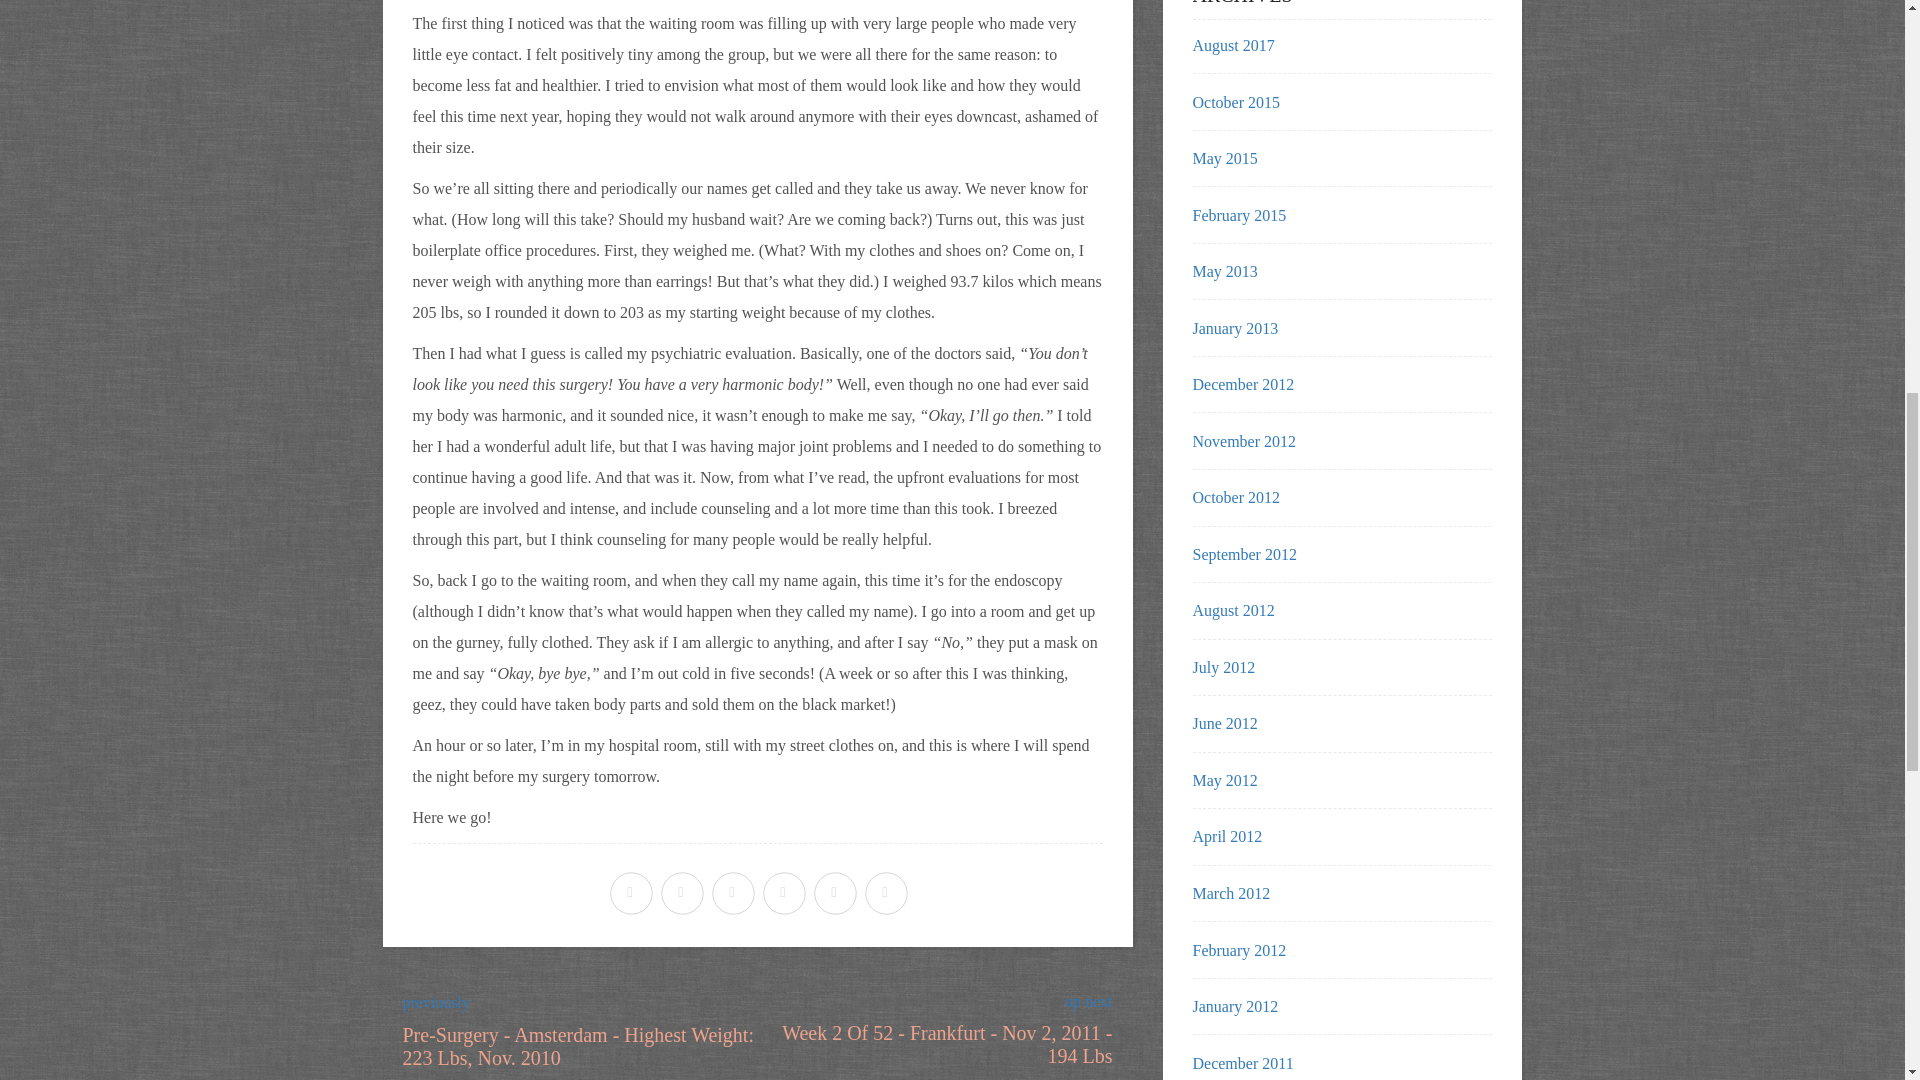 The height and width of the screenshot is (1080, 1920). Describe the element at coordinates (1236, 102) in the screenshot. I see `May 2015` at that location.